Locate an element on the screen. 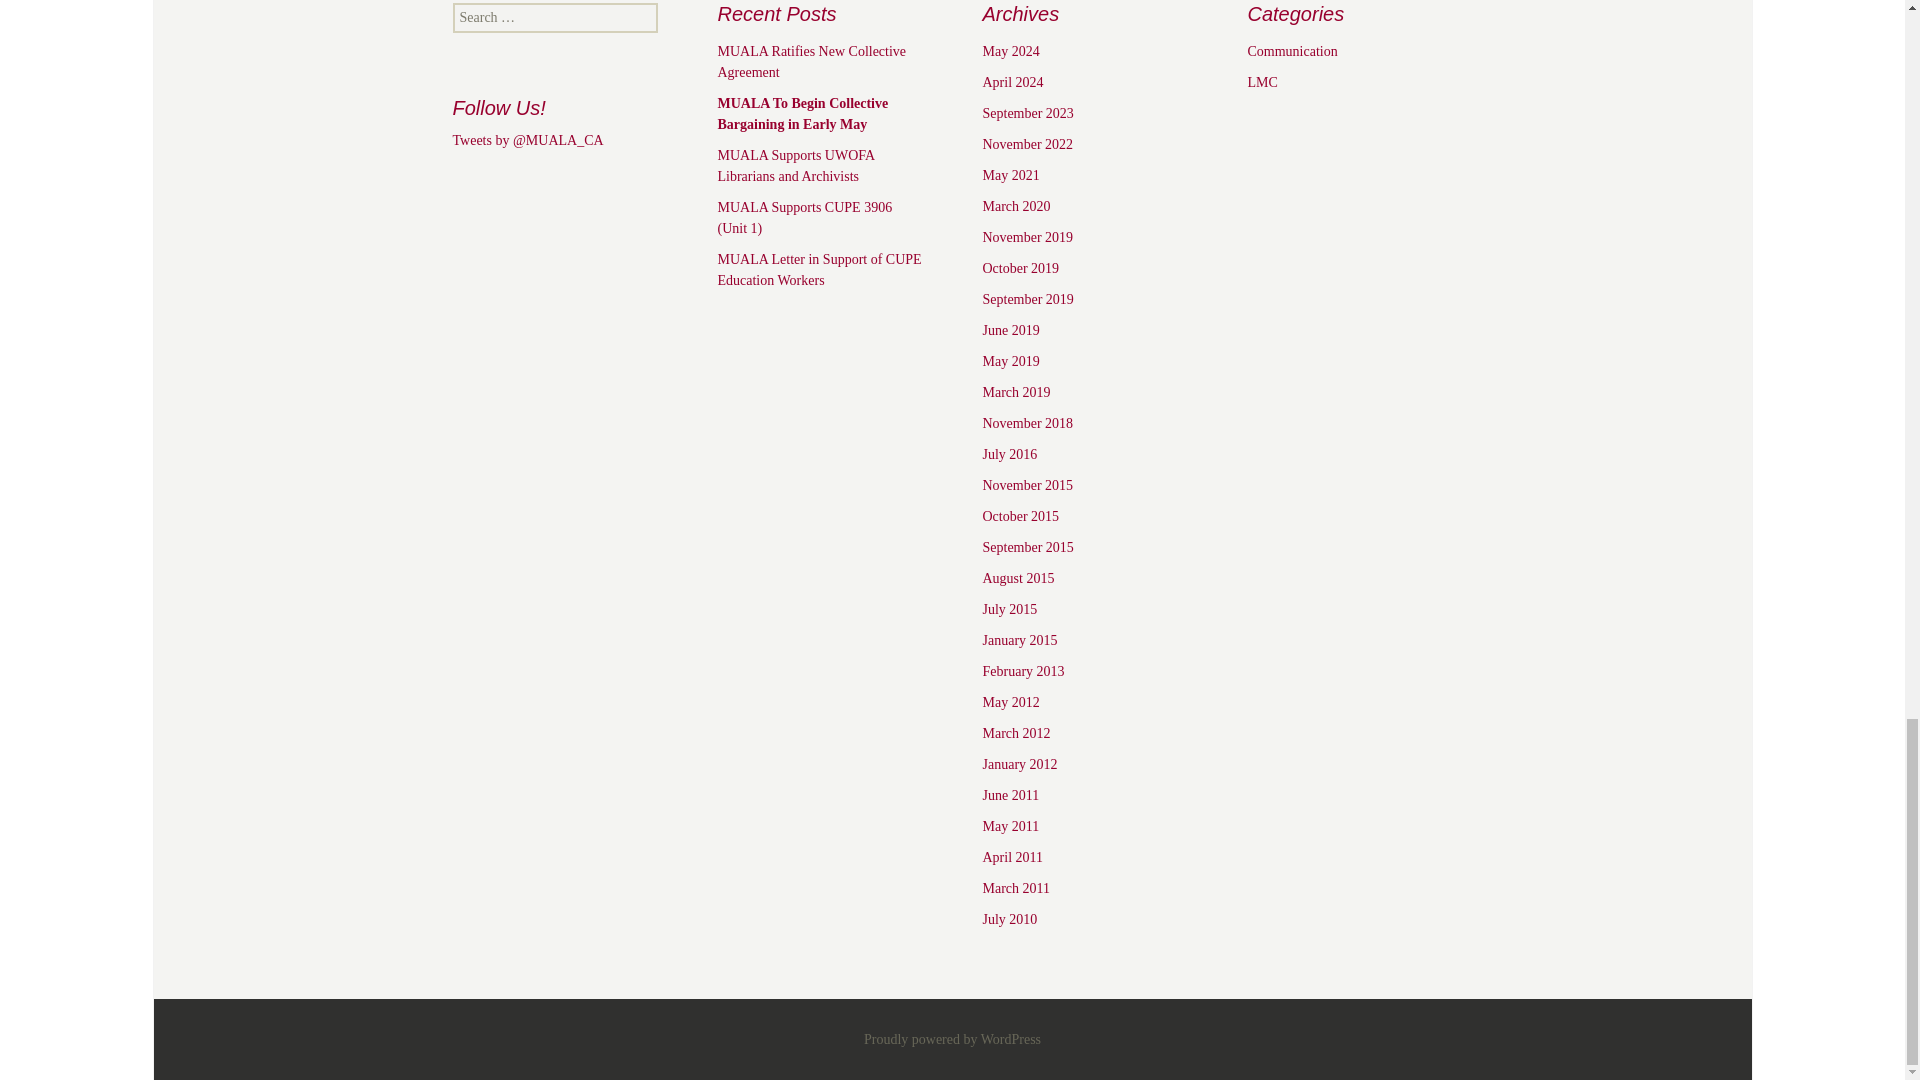 This screenshot has width=1920, height=1080. MUALA Supports UWOFA Librarians and Archivists is located at coordinates (796, 165).